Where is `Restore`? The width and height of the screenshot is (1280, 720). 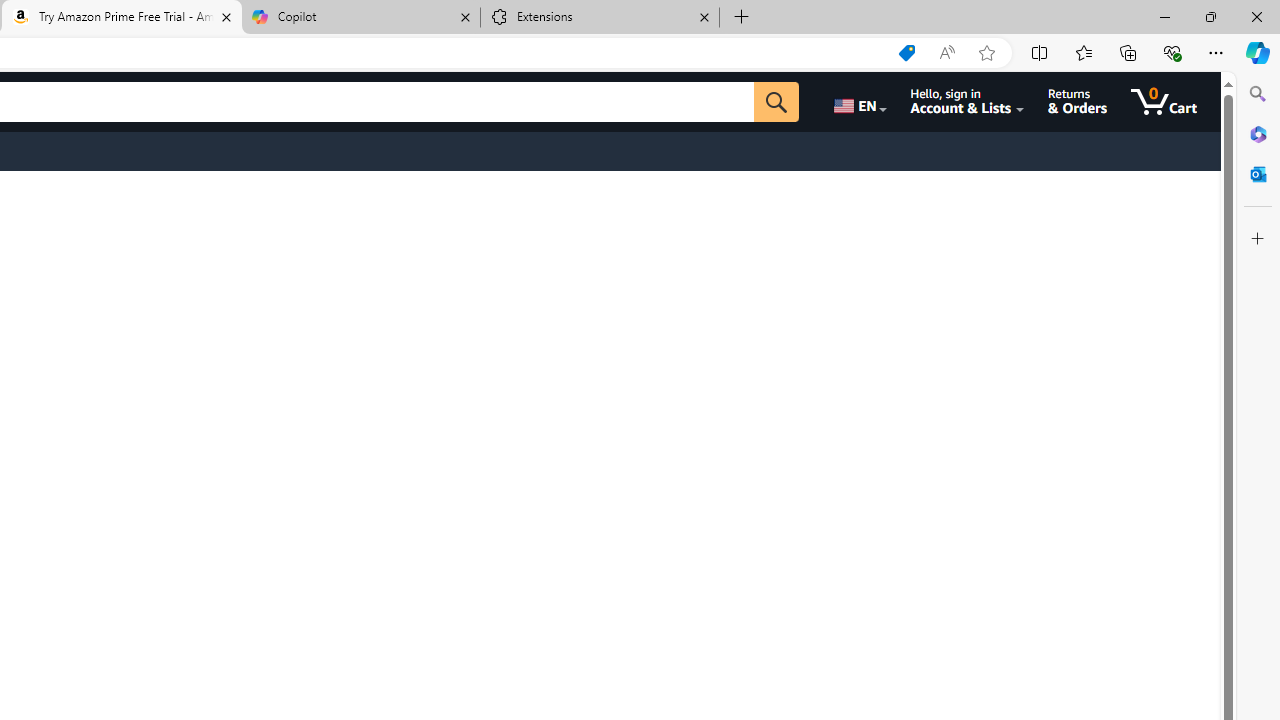 Restore is located at coordinates (1210, 16).